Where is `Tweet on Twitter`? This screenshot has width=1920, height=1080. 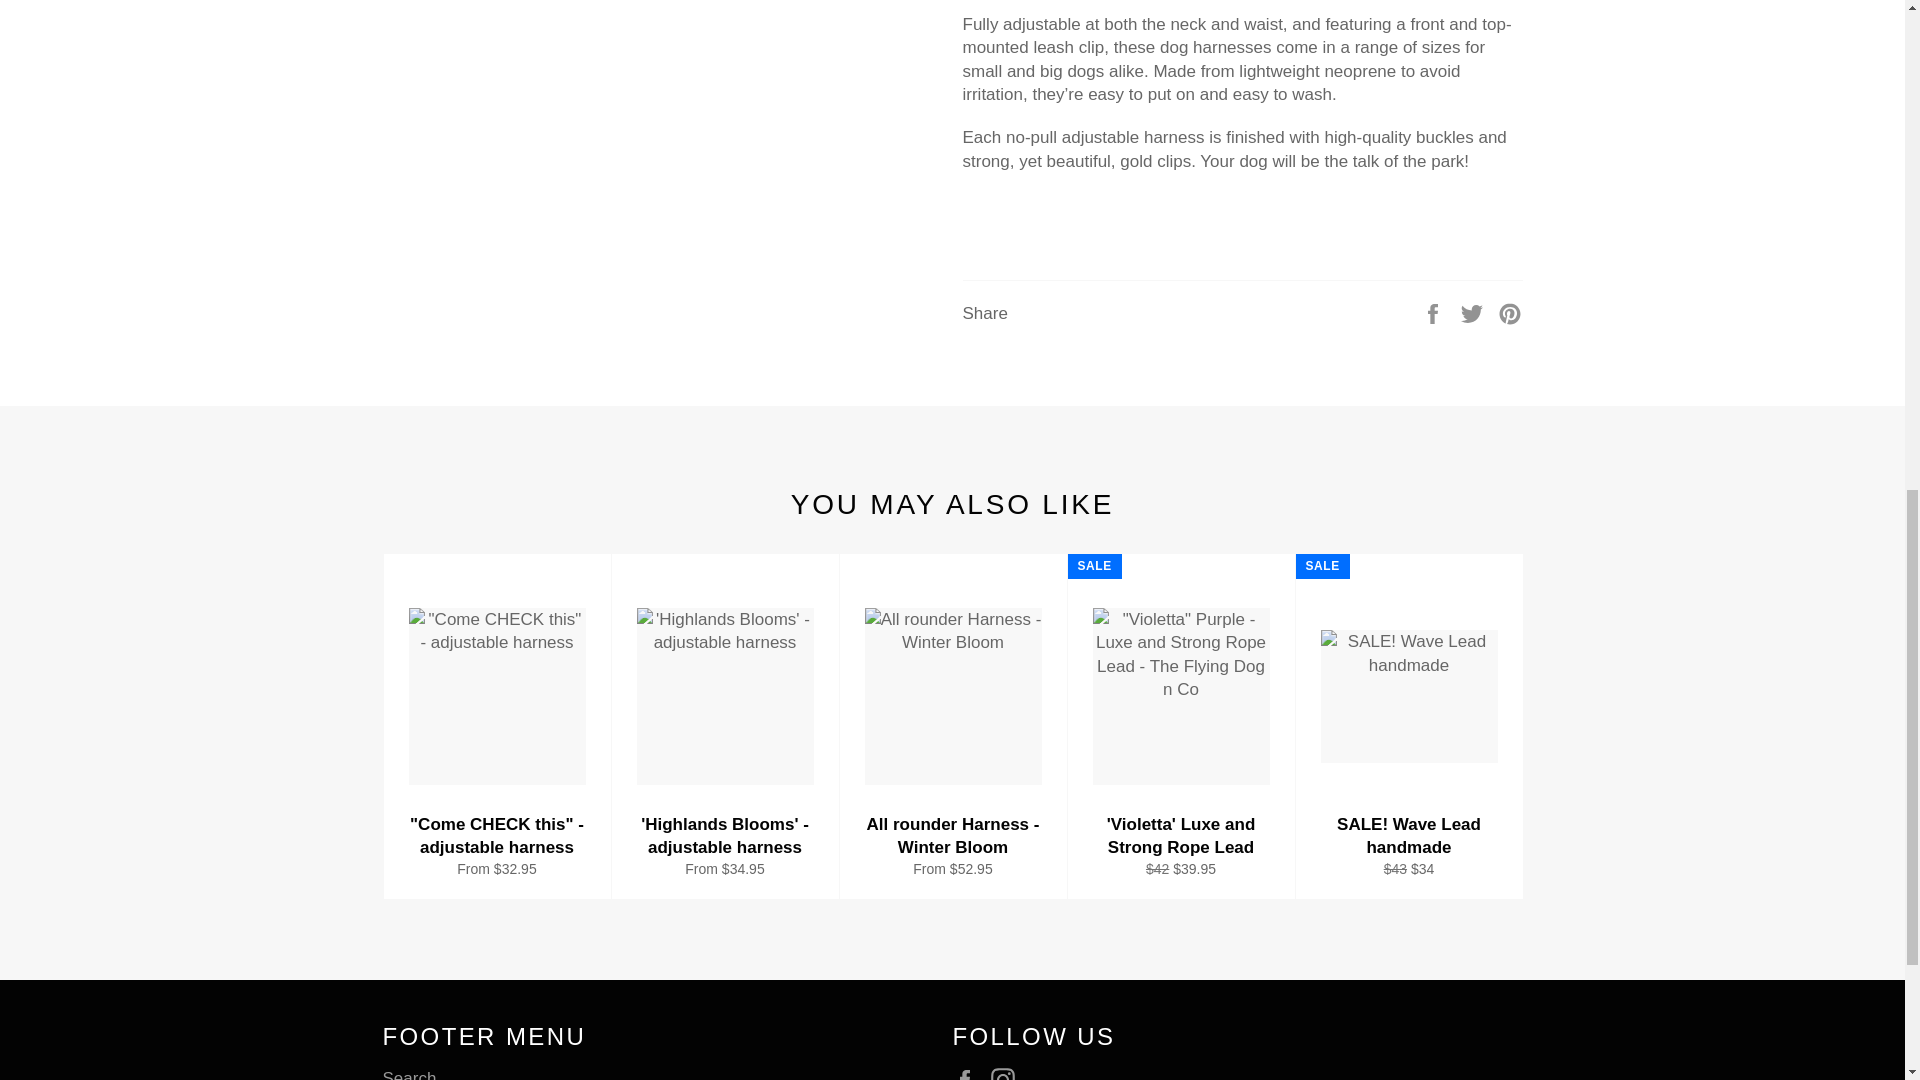 Tweet on Twitter is located at coordinates (1474, 312).